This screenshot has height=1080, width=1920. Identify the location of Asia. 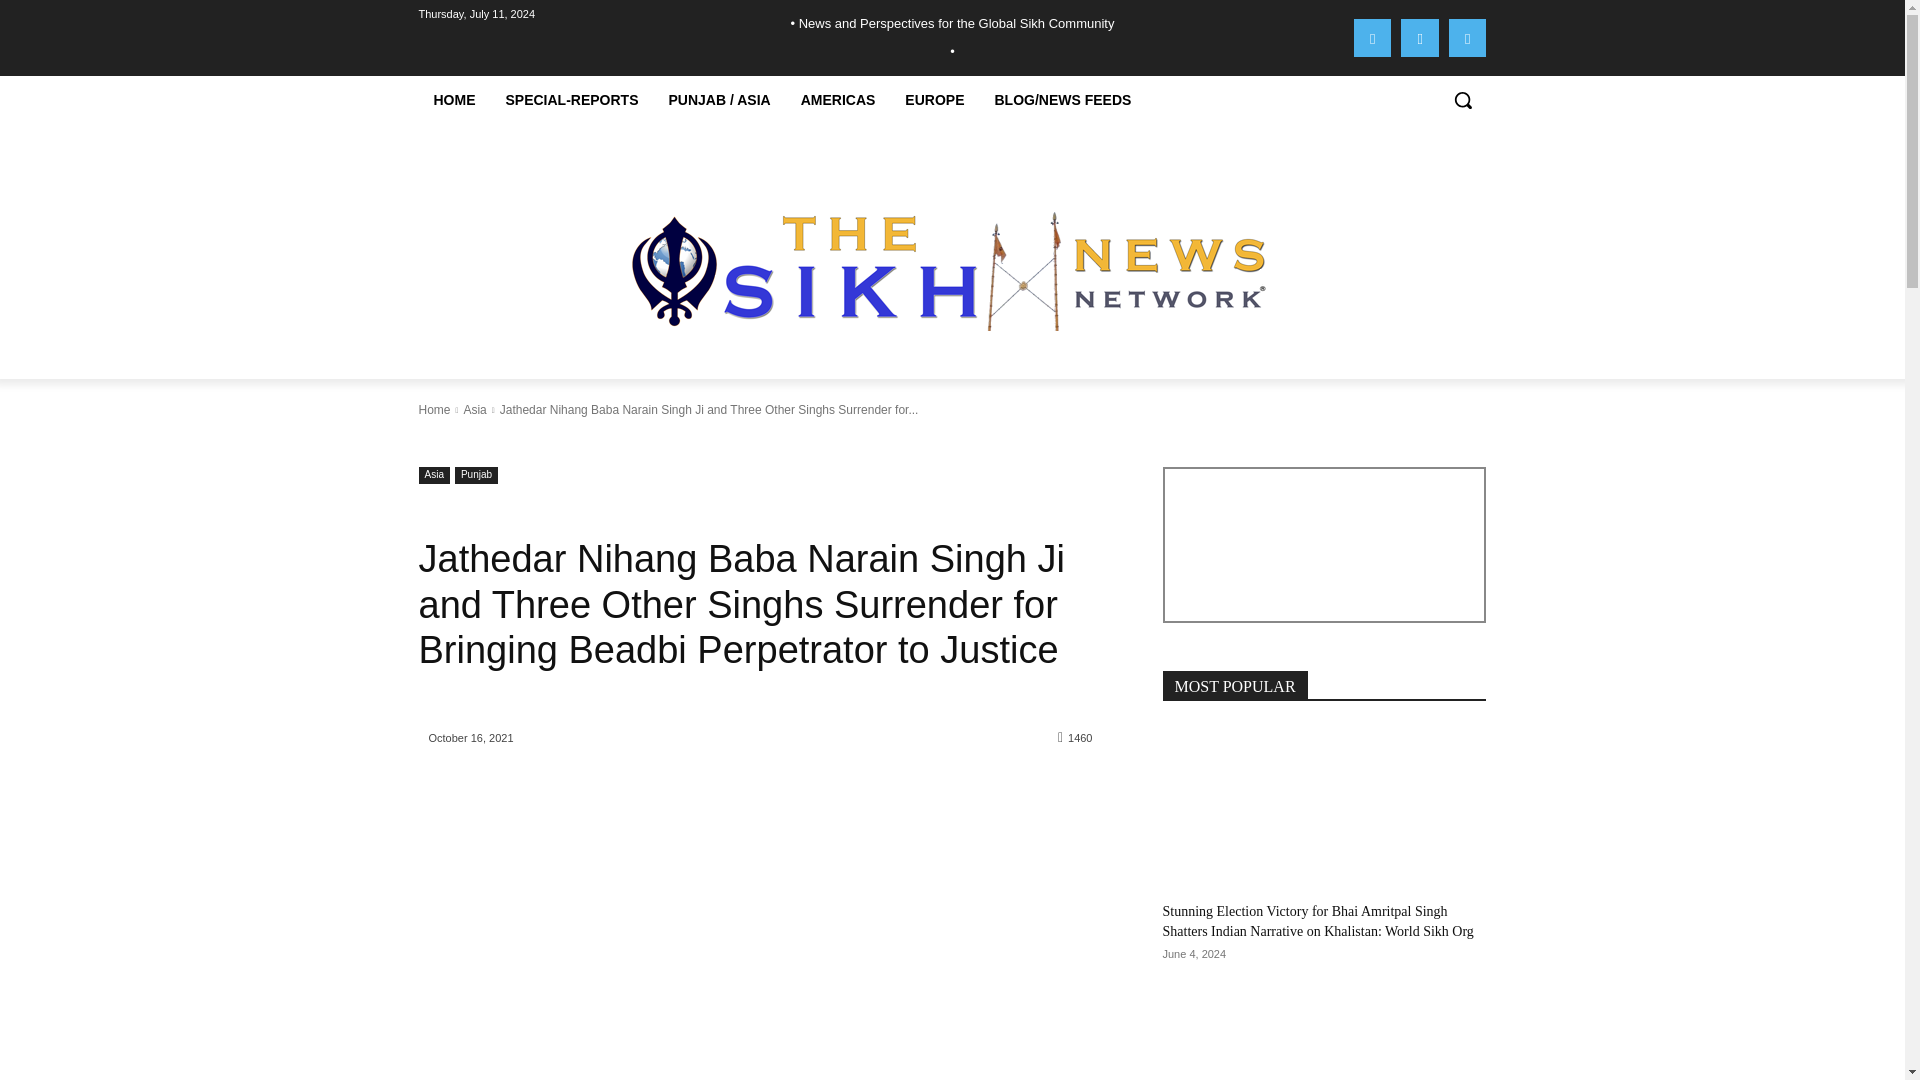
(474, 409).